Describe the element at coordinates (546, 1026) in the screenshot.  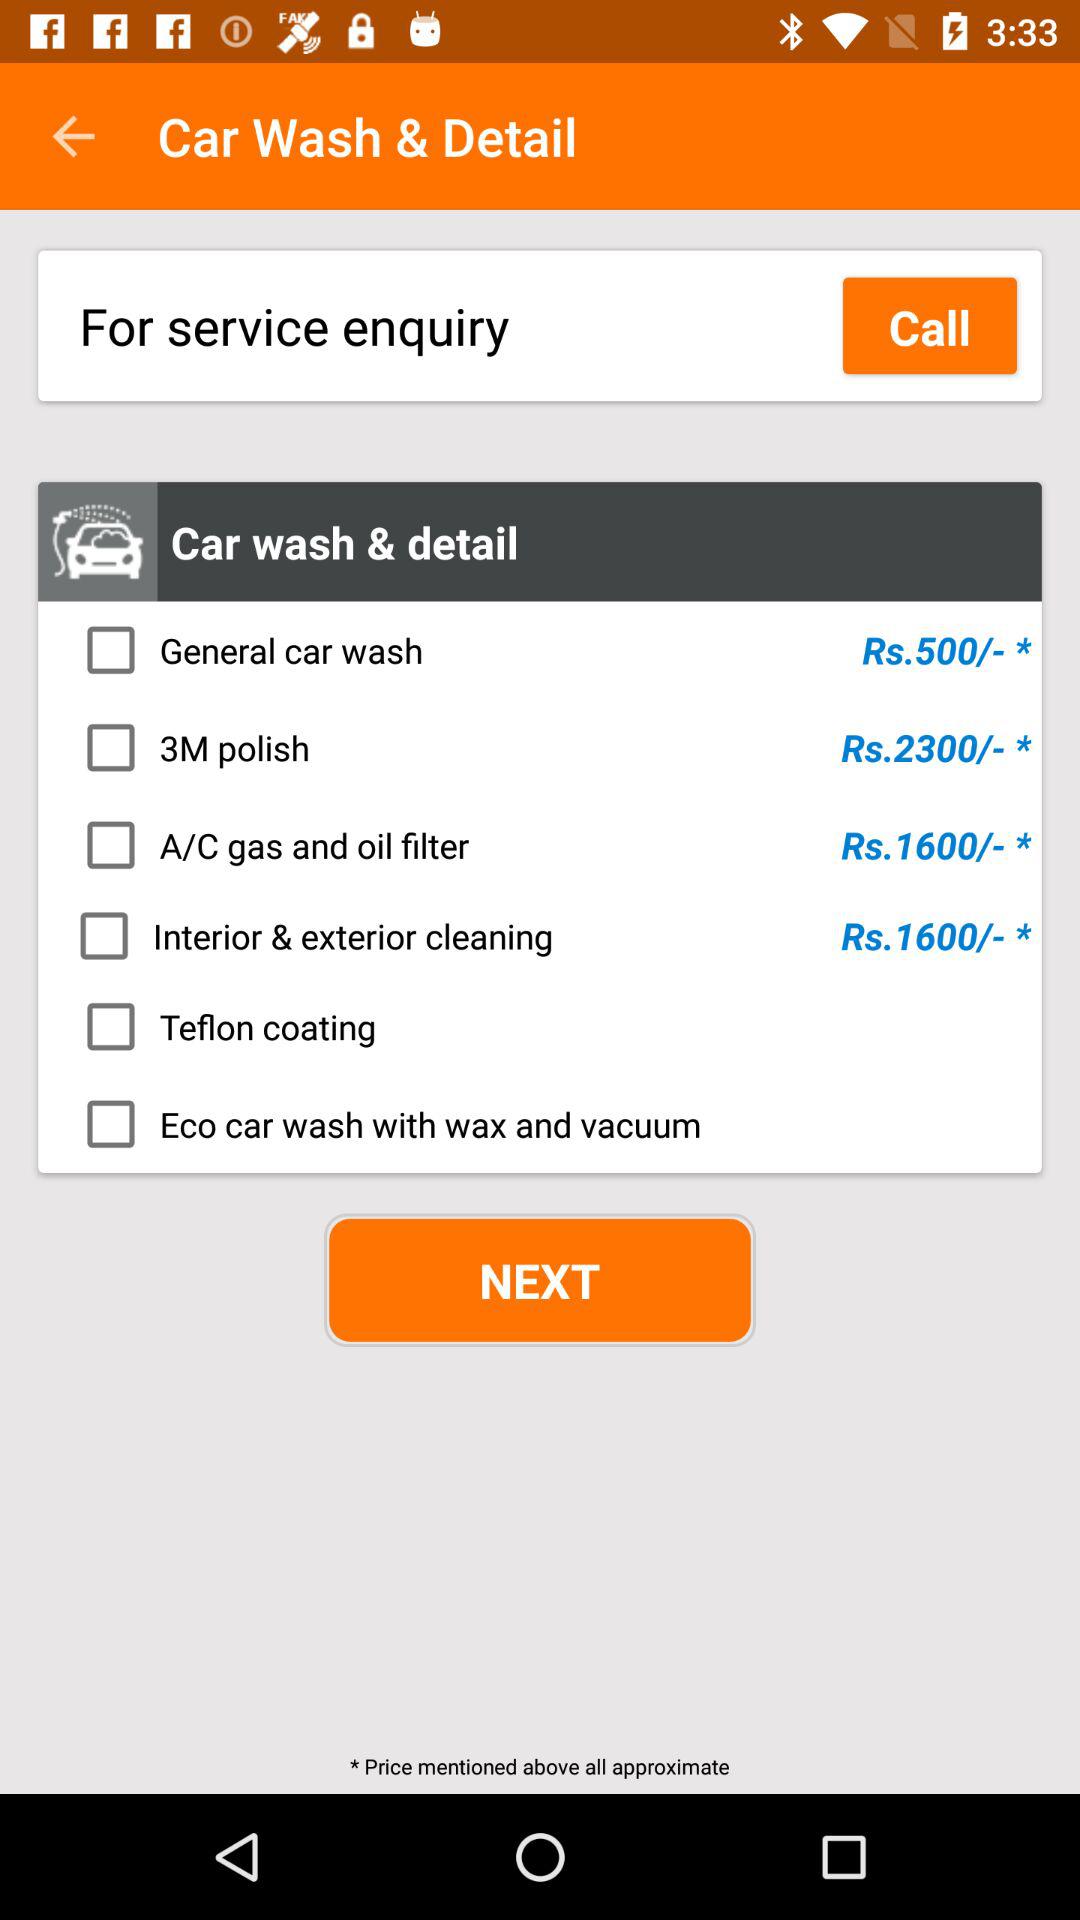
I see `tap icon above eco car wash icon` at that location.